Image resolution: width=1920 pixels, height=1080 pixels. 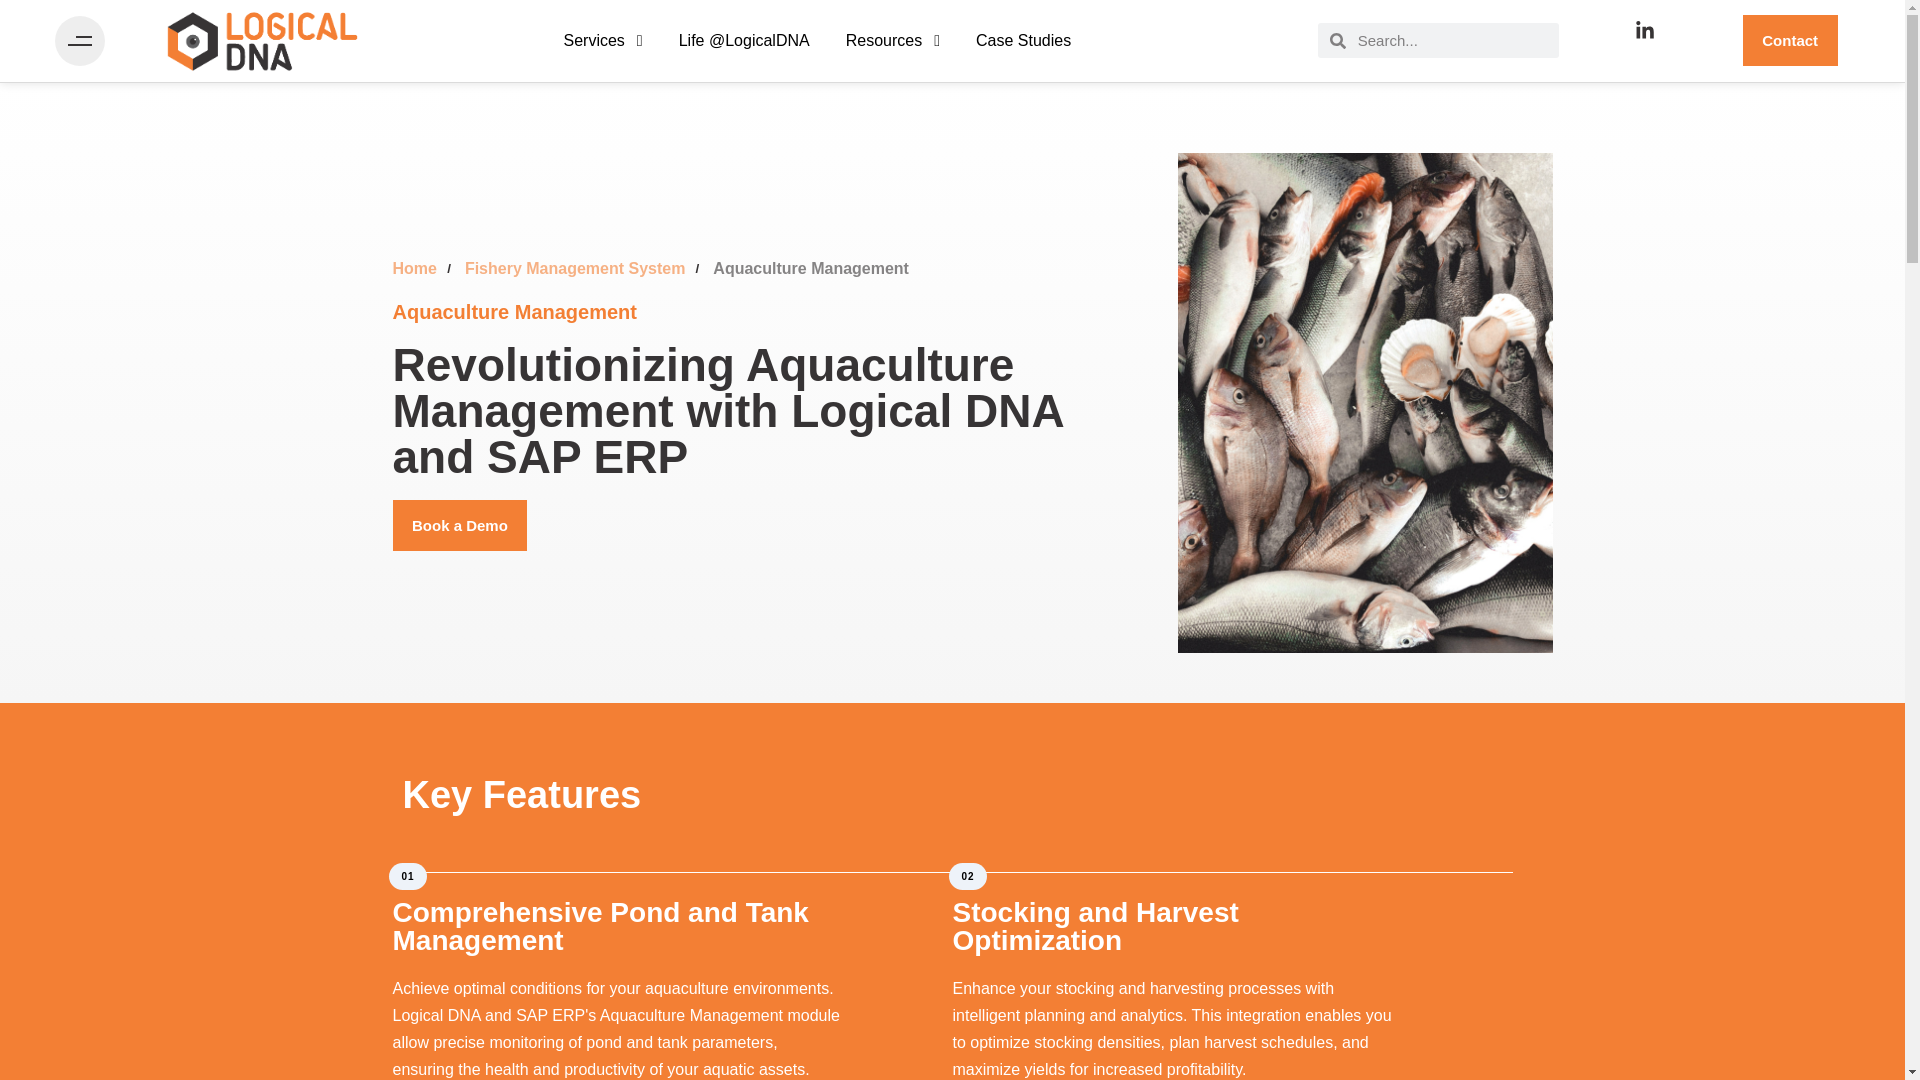 What do you see at coordinates (1790, 40) in the screenshot?
I see `Contact` at bounding box center [1790, 40].